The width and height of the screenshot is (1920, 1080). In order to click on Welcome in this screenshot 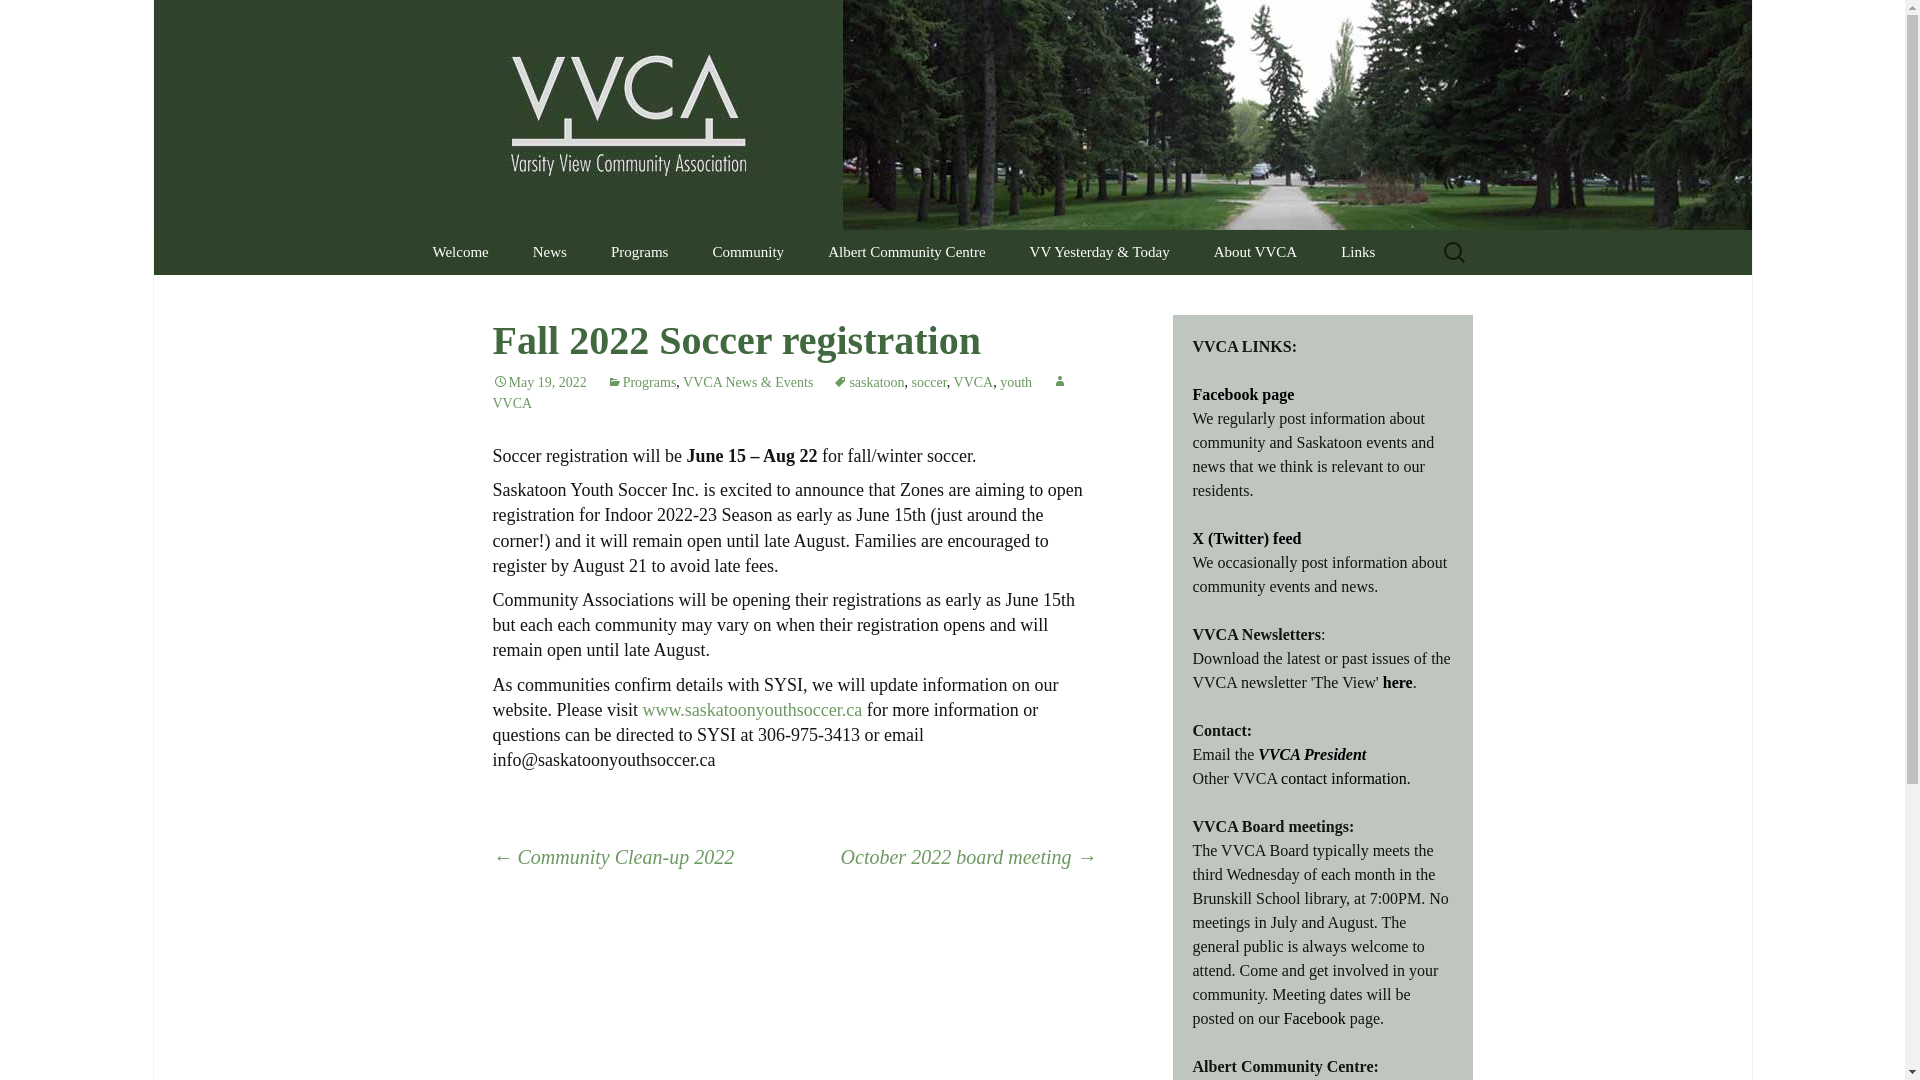, I will do `click(460, 252)`.